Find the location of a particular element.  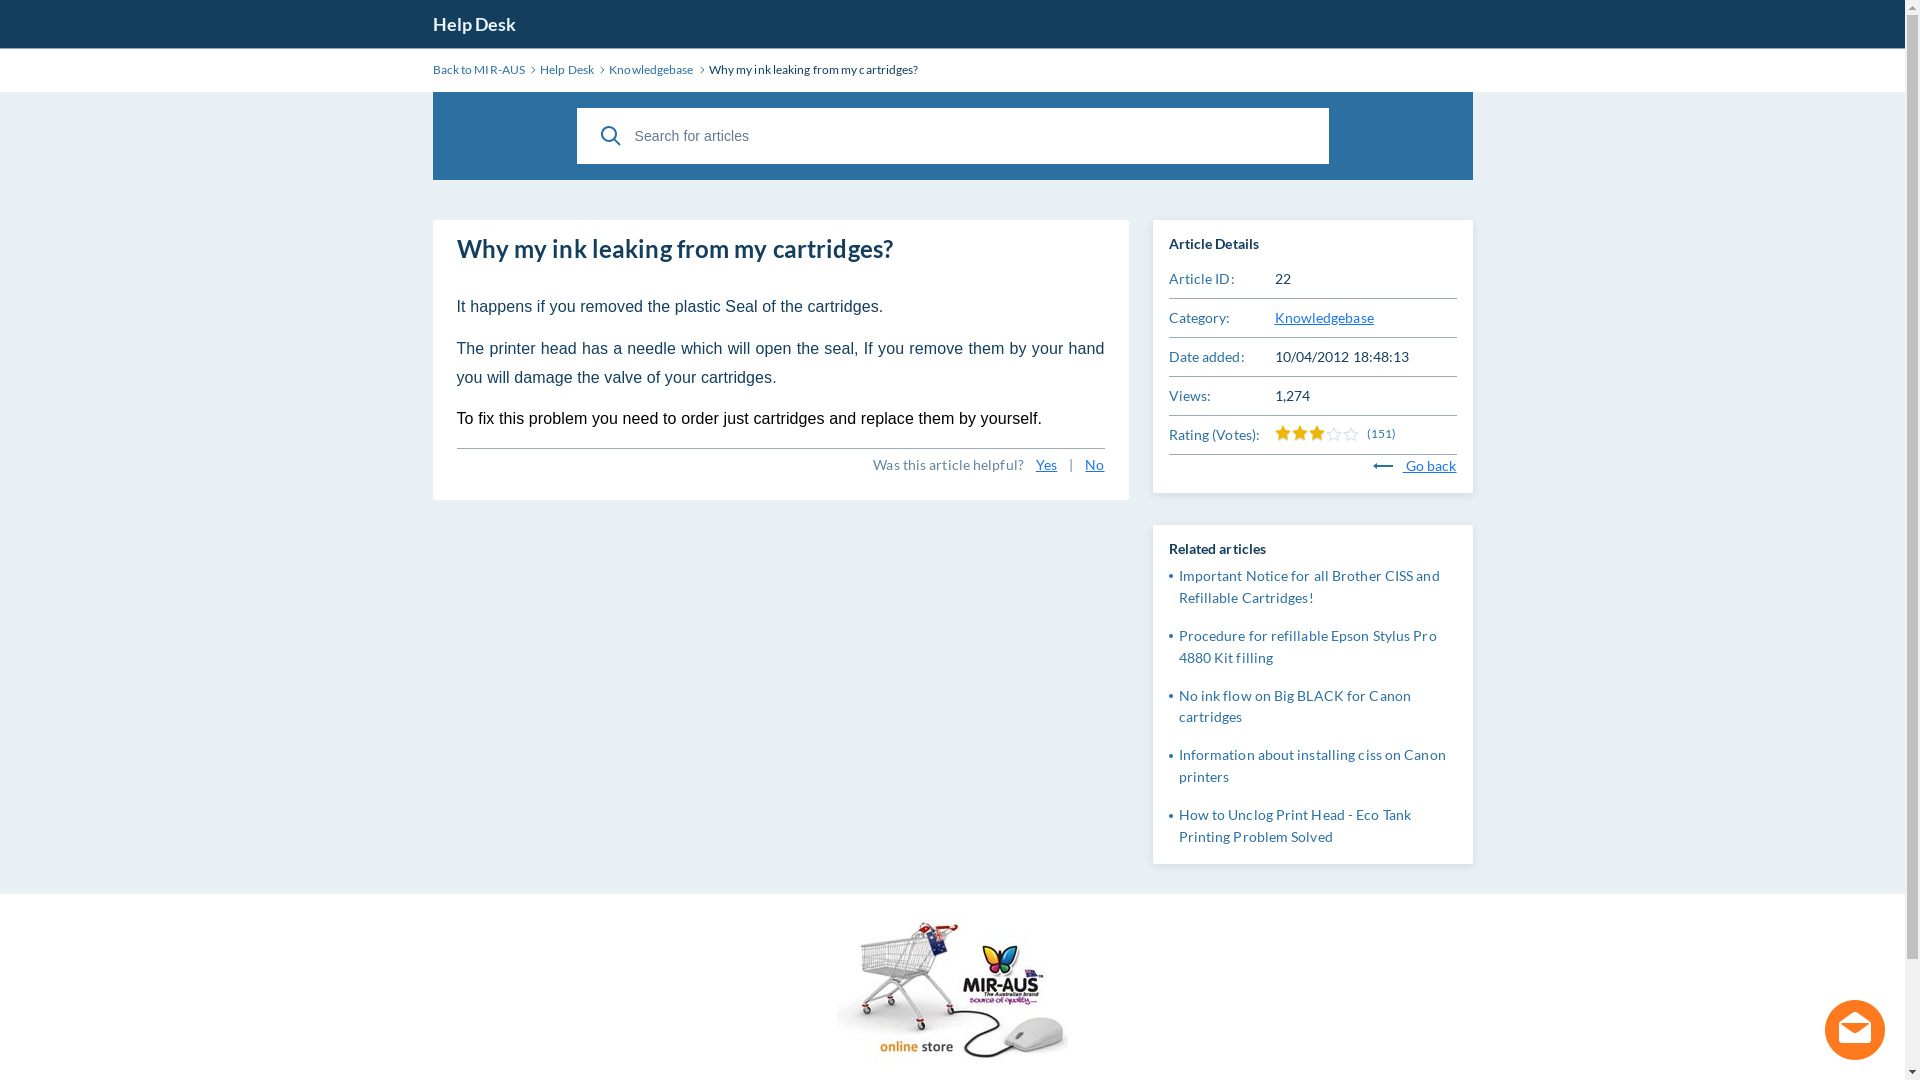

Help Desk is located at coordinates (567, 70).